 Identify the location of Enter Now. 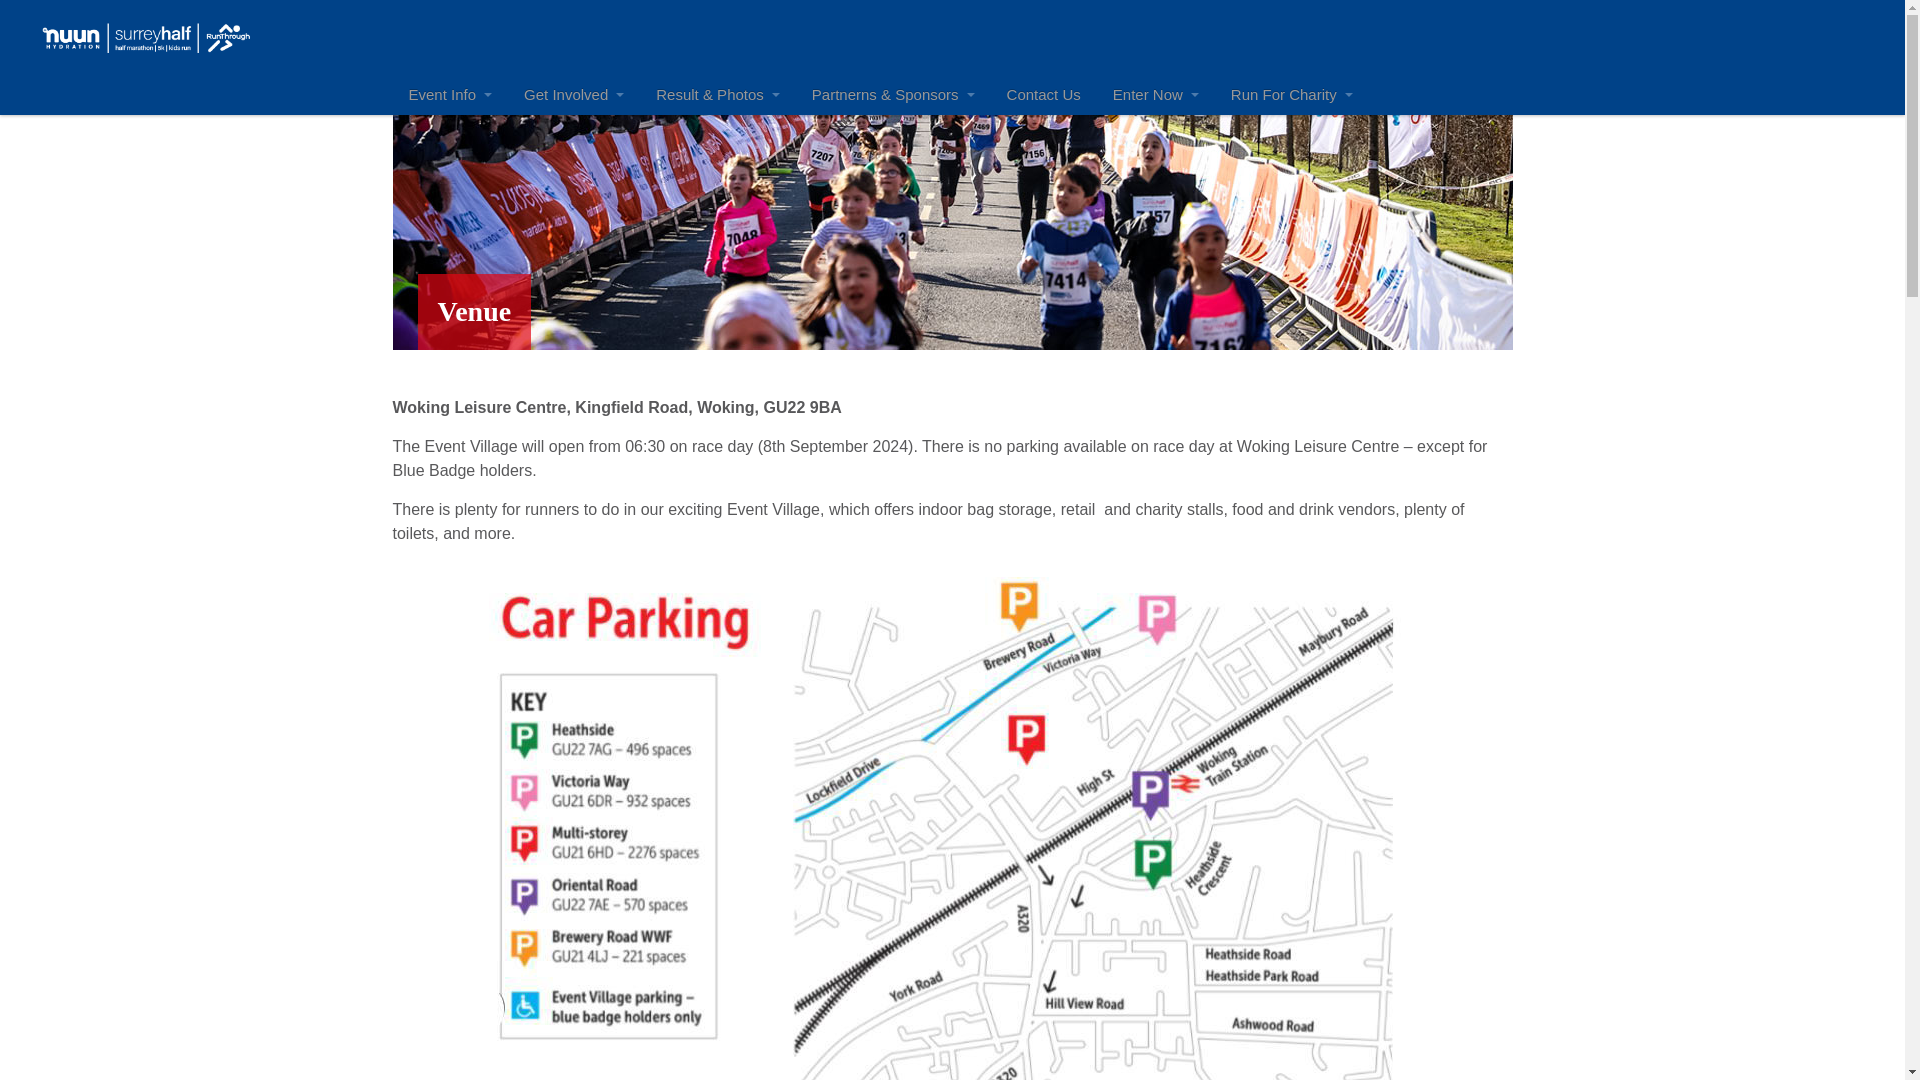
(1156, 94).